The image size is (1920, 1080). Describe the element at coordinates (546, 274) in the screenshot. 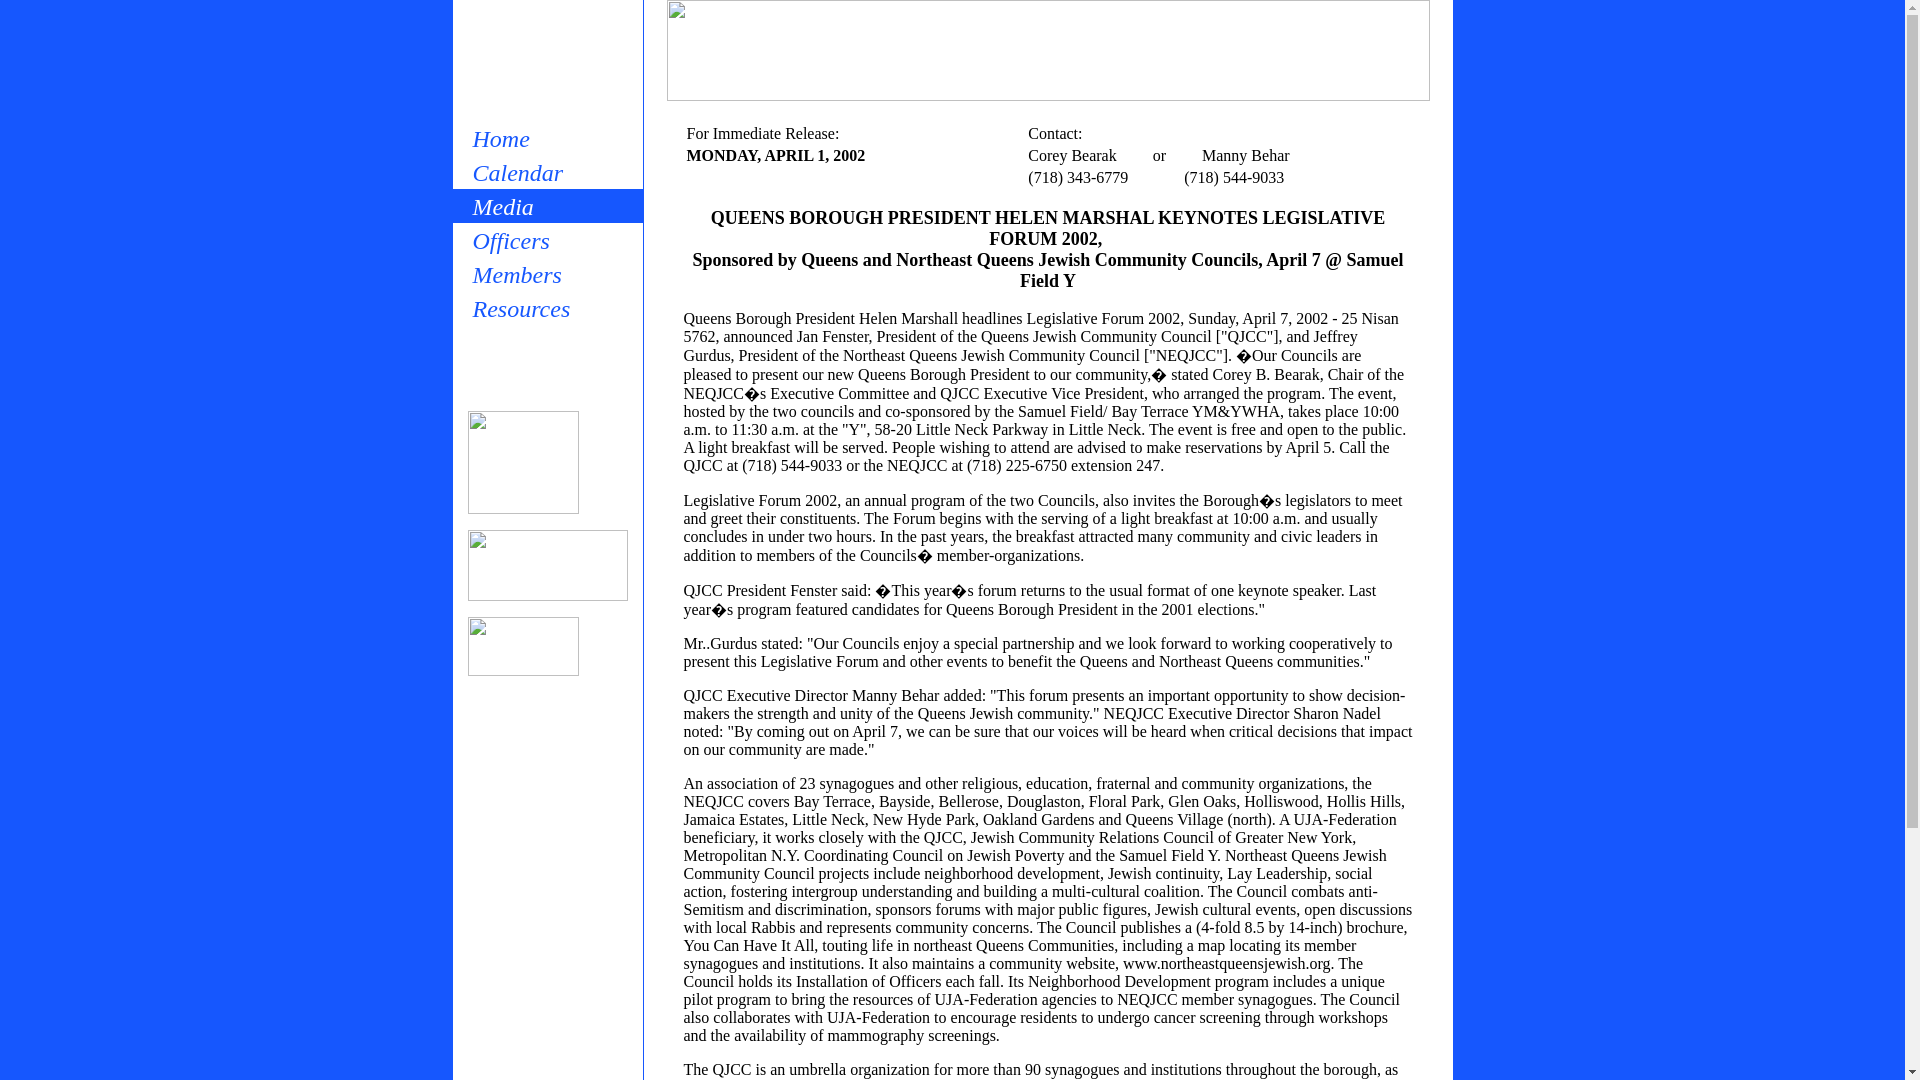

I see `Members` at that location.